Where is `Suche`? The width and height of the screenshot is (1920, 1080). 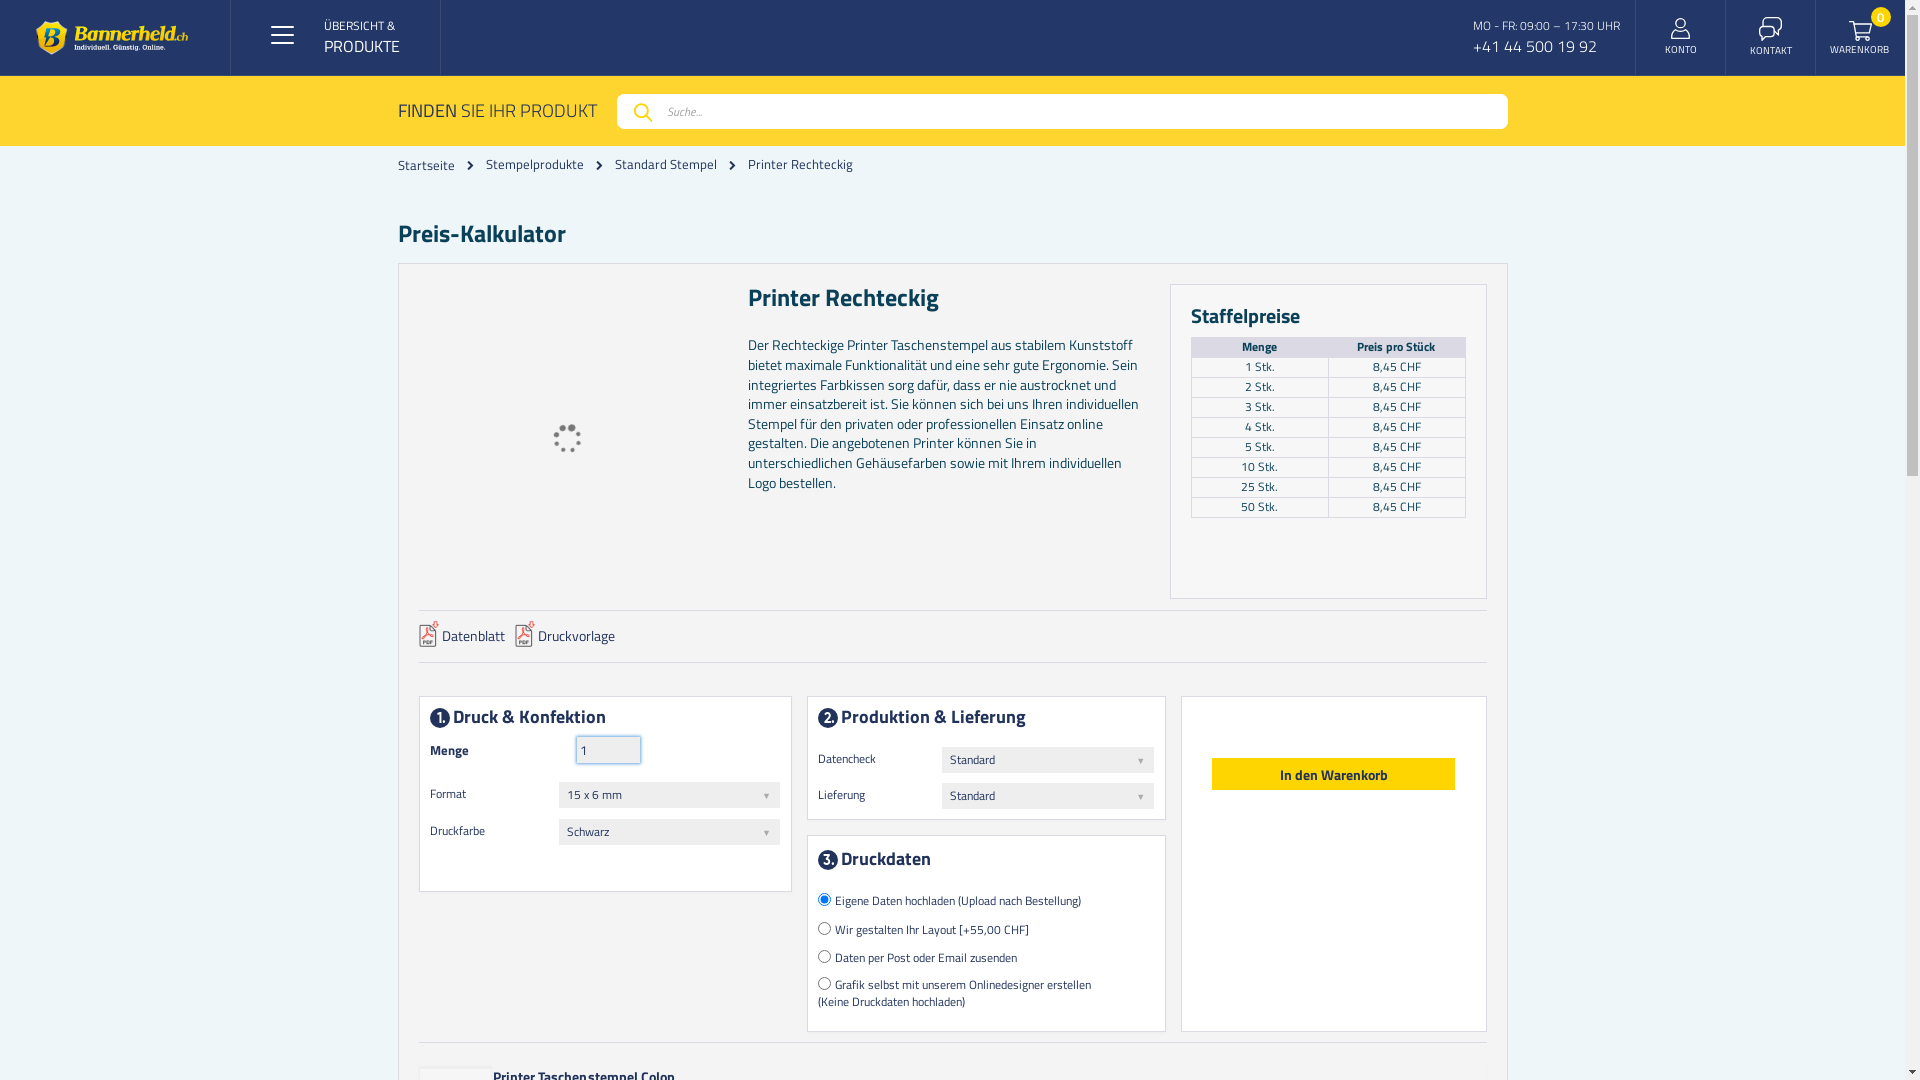 Suche is located at coordinates (641, 112).